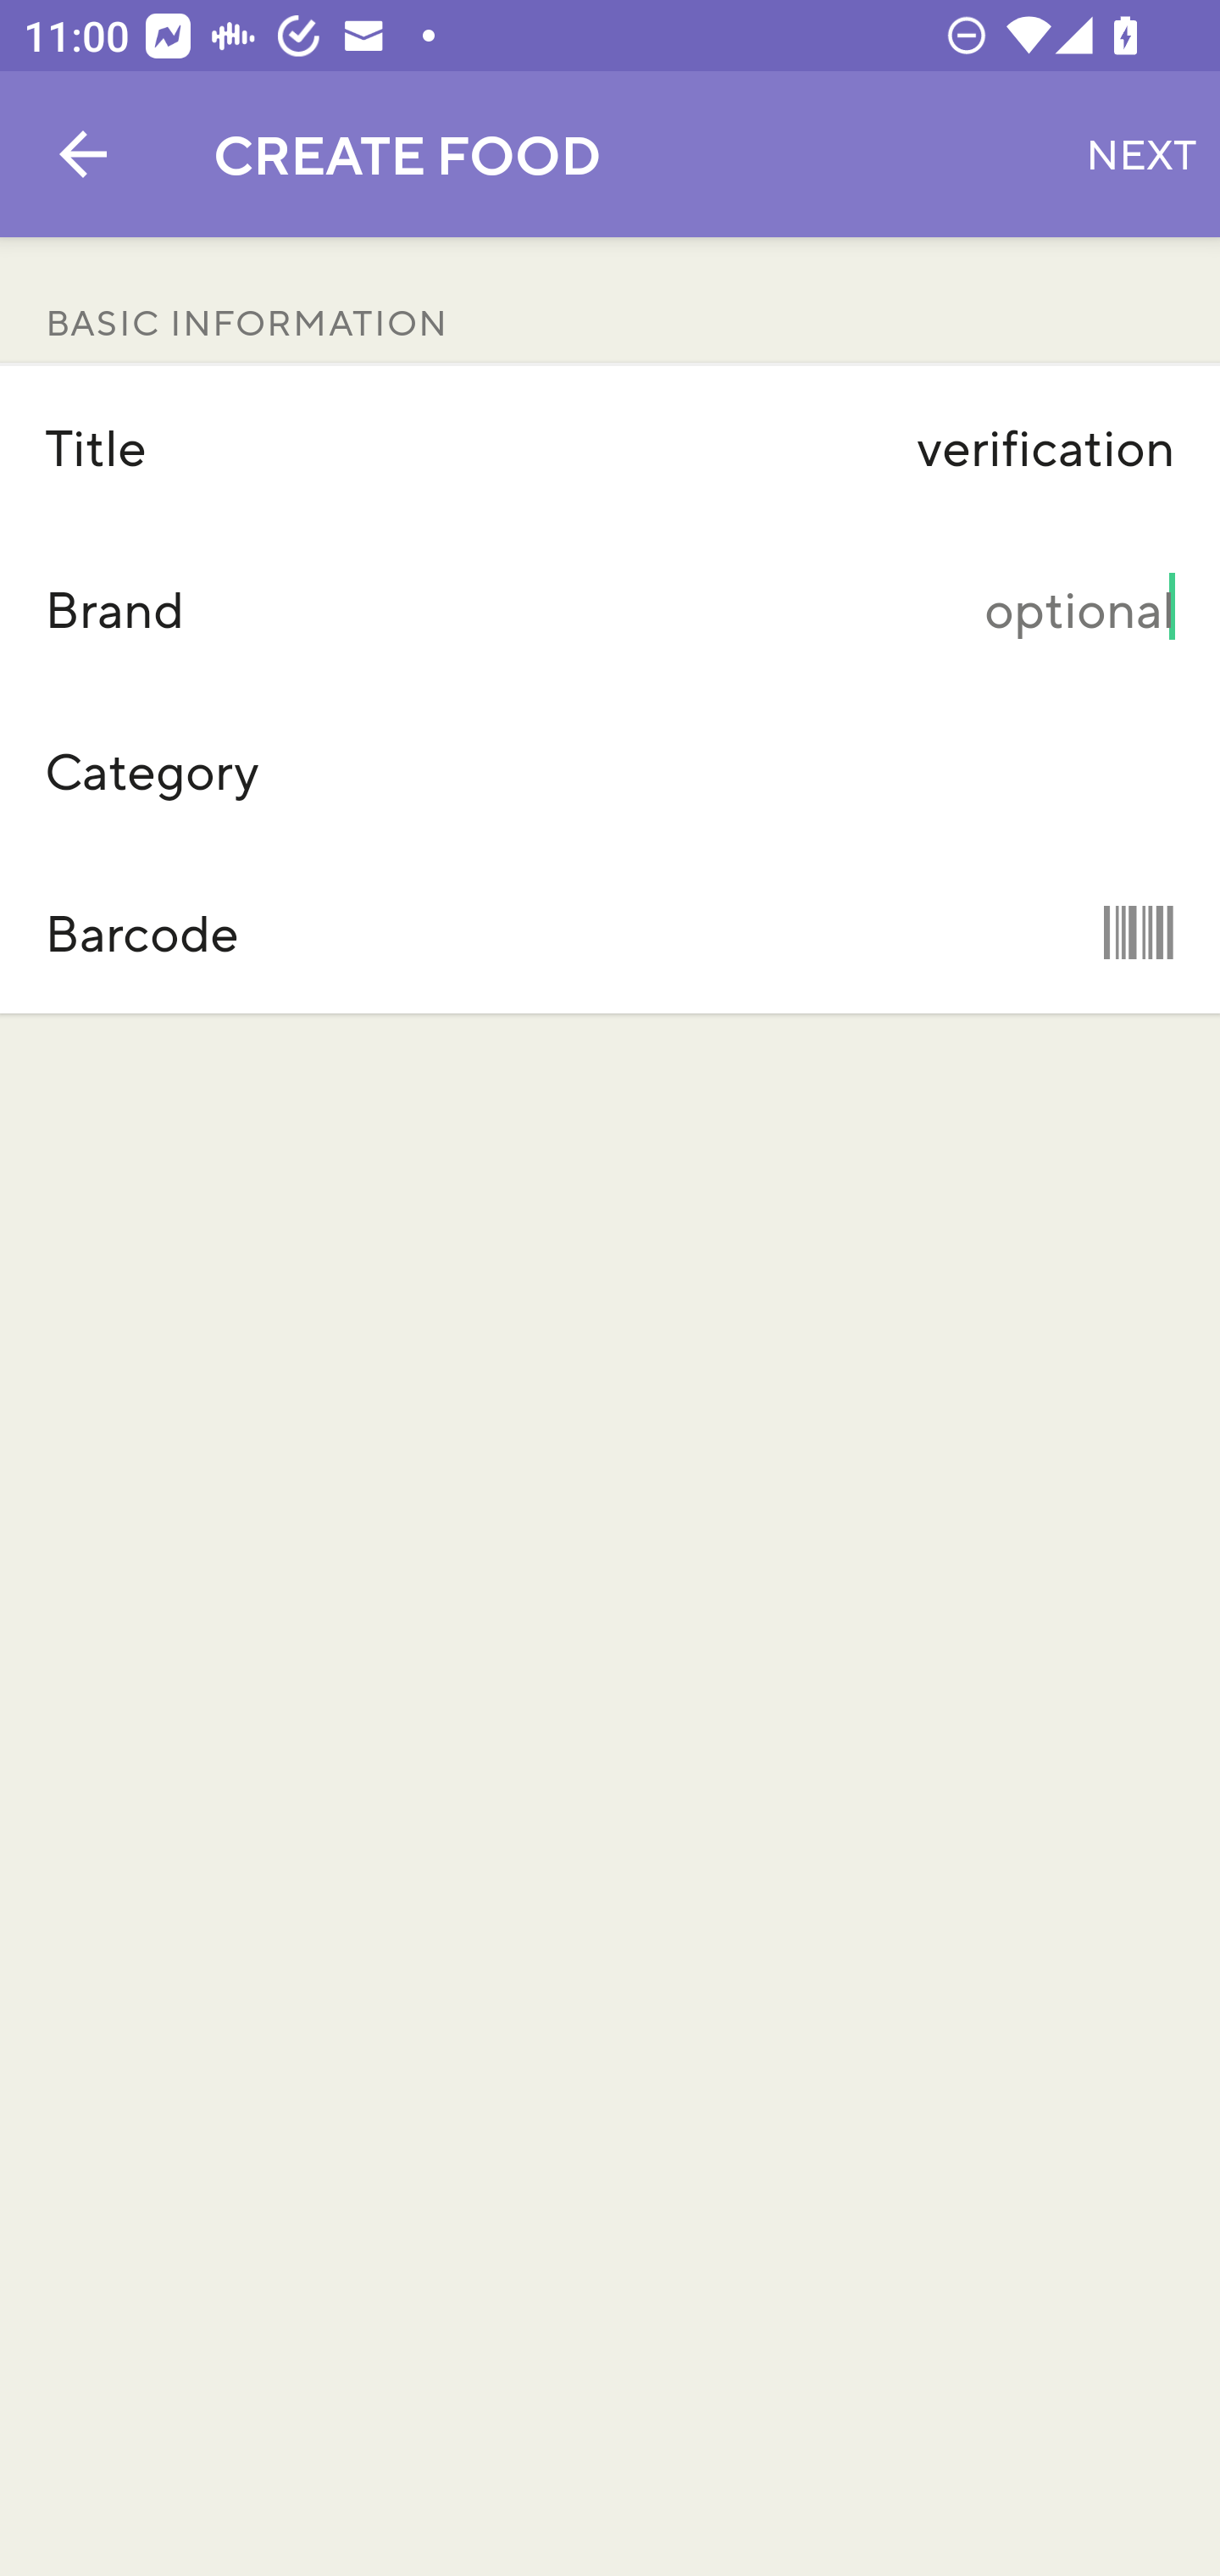  What do you see at coordinates (1141, 154) in the screenshot?
I see `NEXT` at bounding box center [1141, 154].